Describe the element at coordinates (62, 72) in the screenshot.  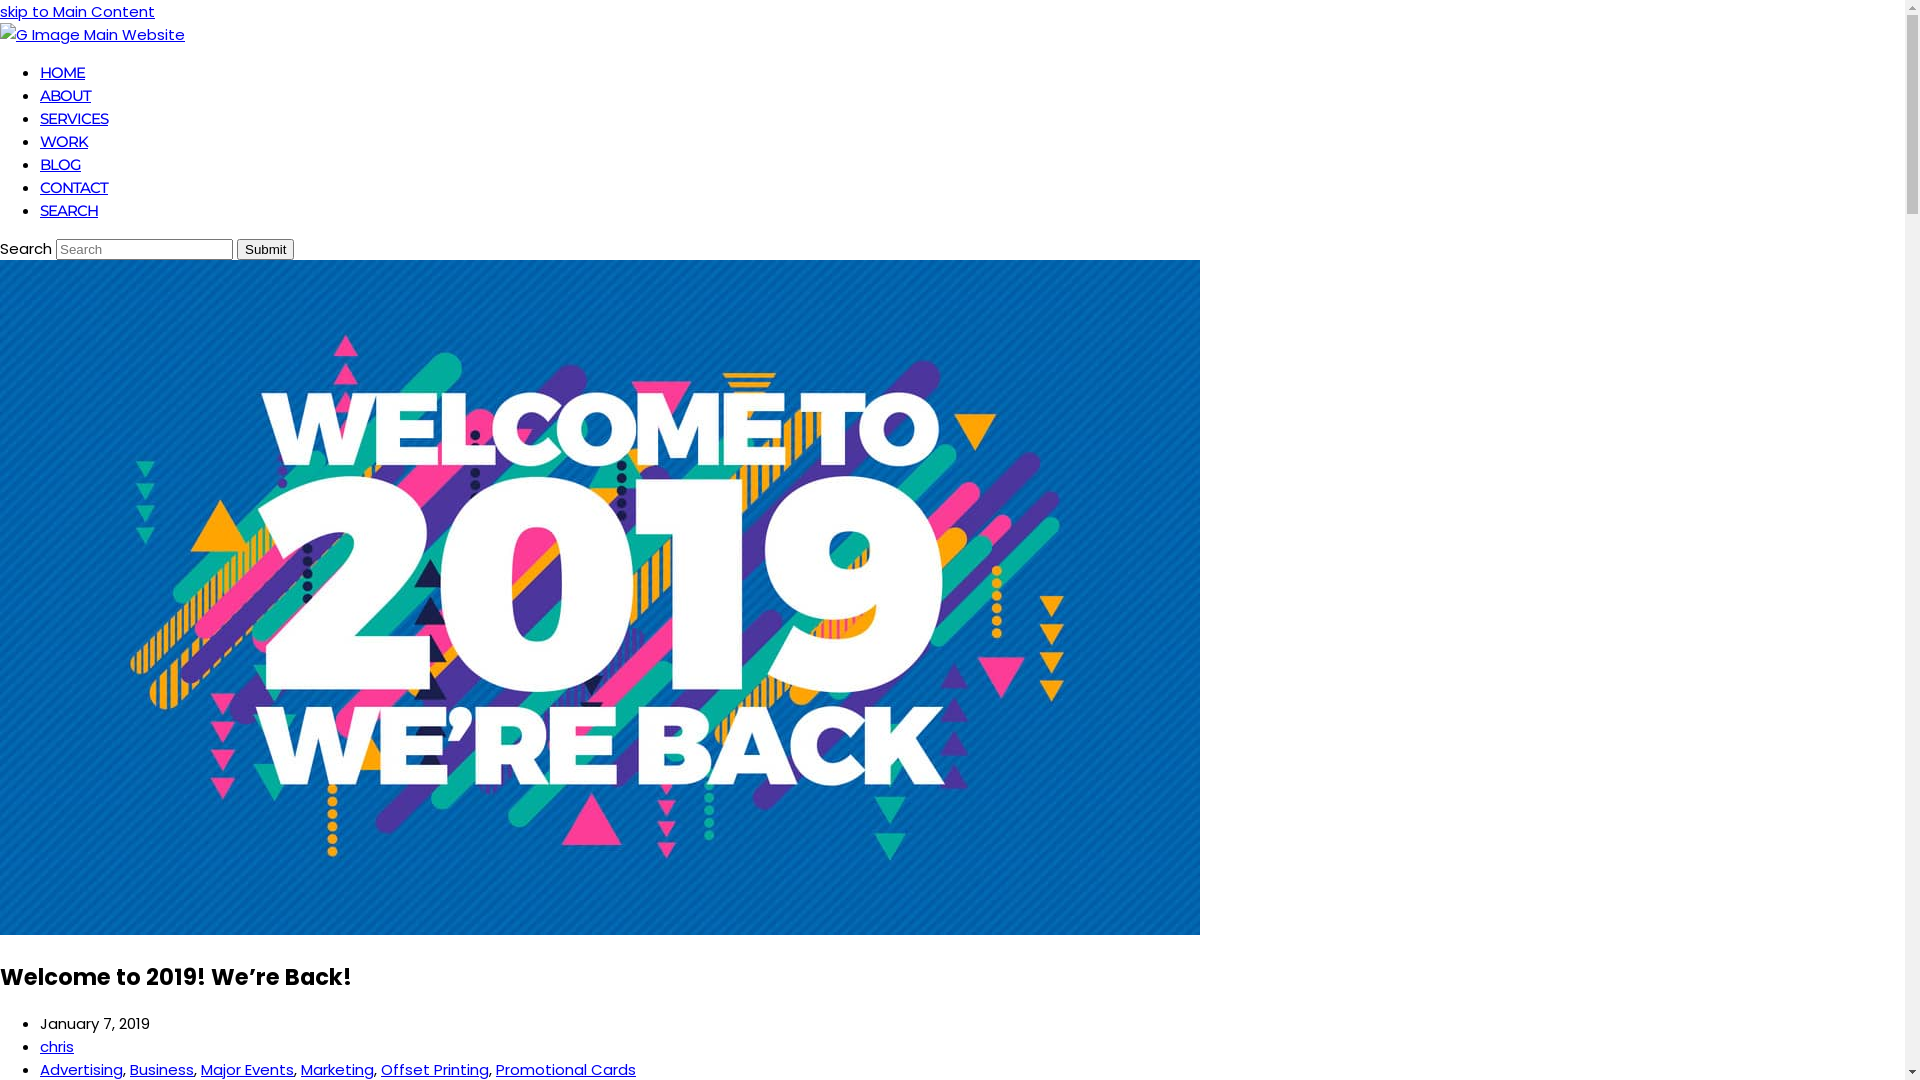
I see `HOME` at that location.